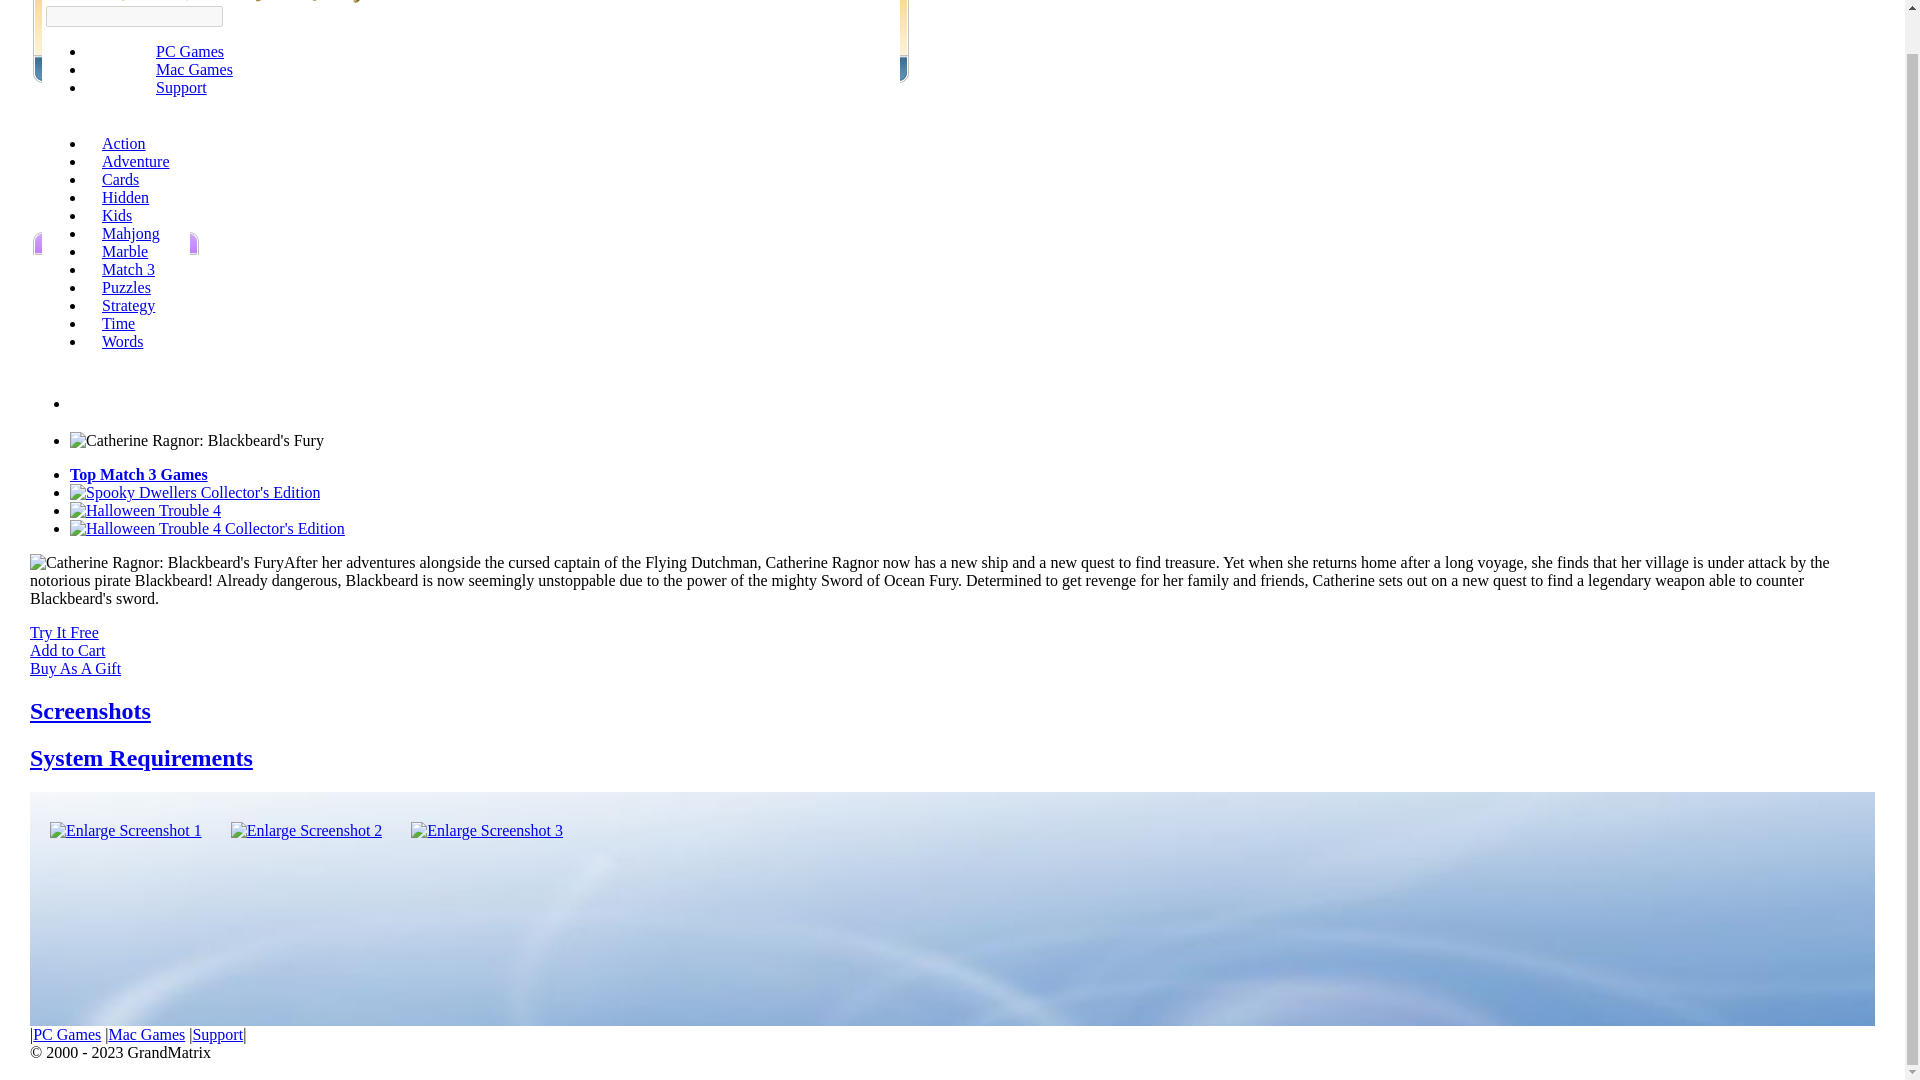 The width and height of the screenshot is (1920, 1080). Describe the element at coordinates (90, 710) in the screenshot. I see `Screenshots` at that location.